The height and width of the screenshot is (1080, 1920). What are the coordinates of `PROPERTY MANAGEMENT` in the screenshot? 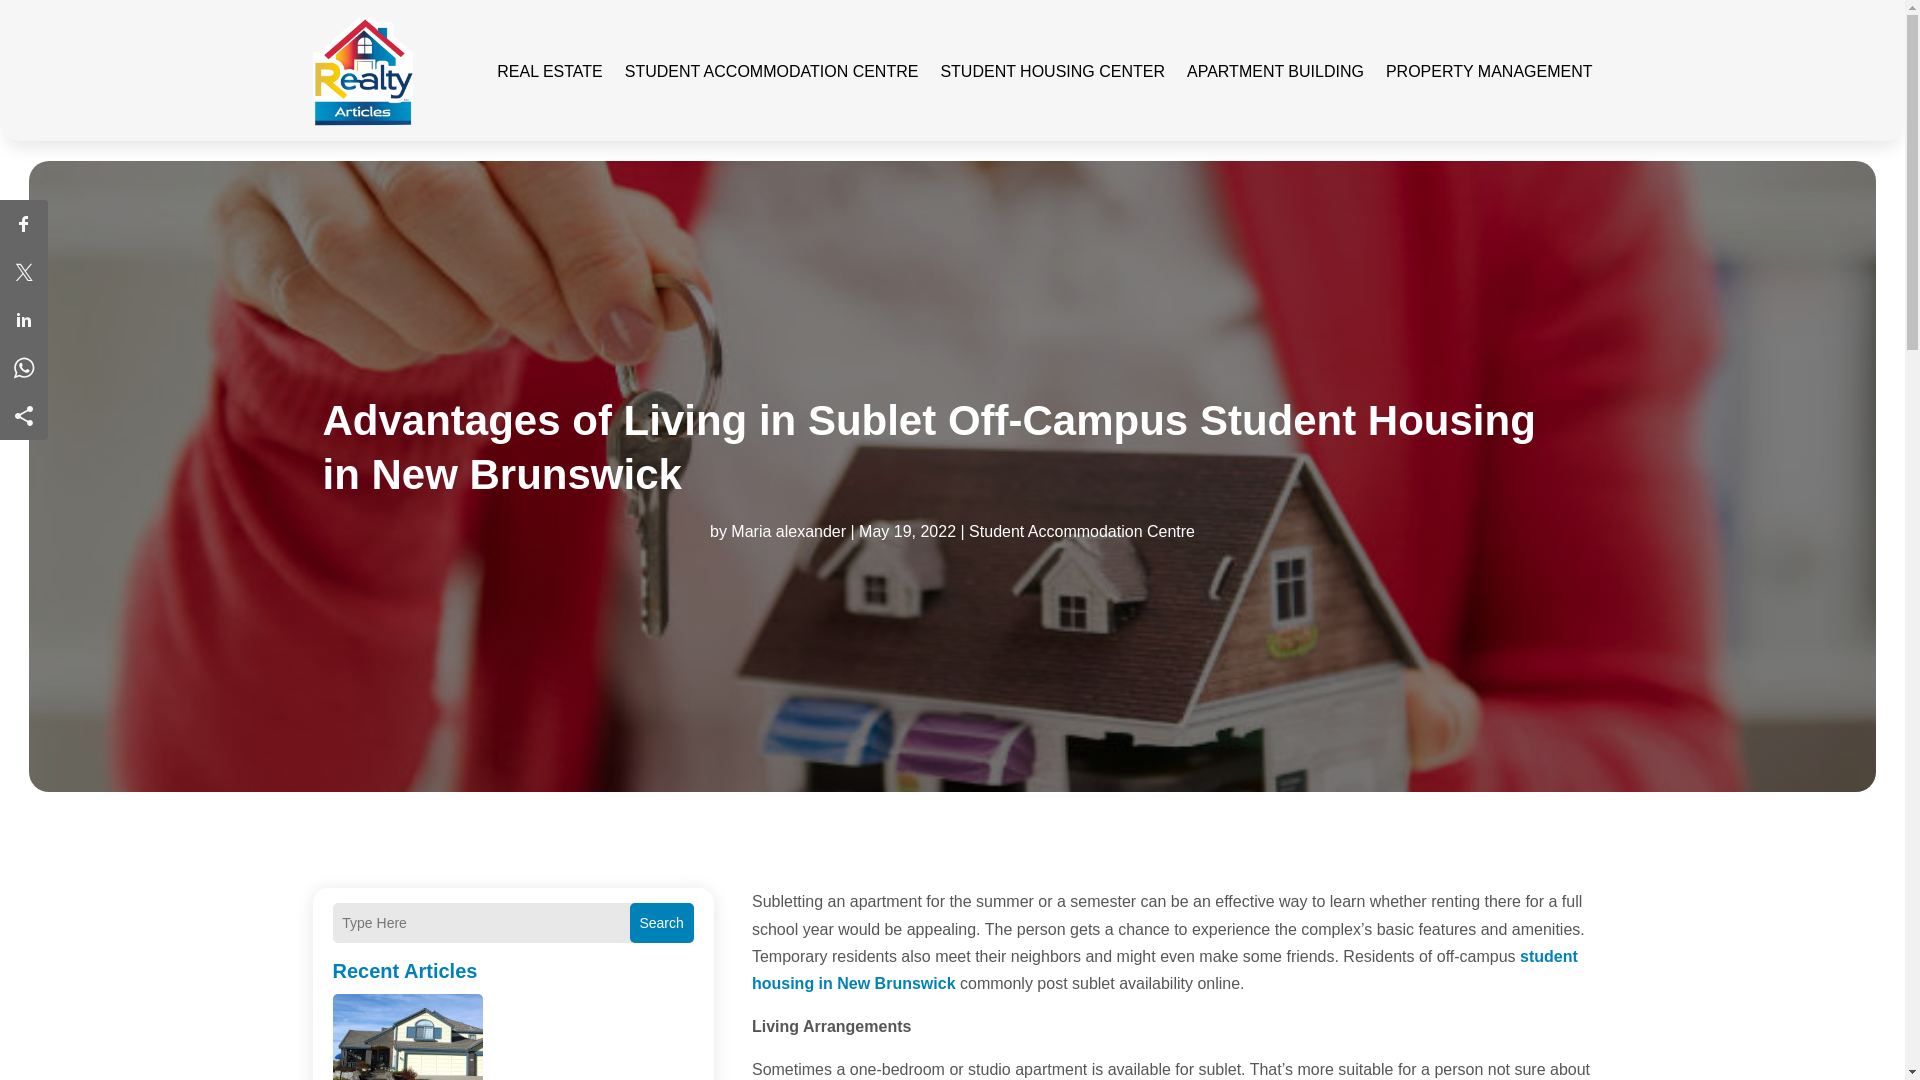 It's located at (1490, 72).